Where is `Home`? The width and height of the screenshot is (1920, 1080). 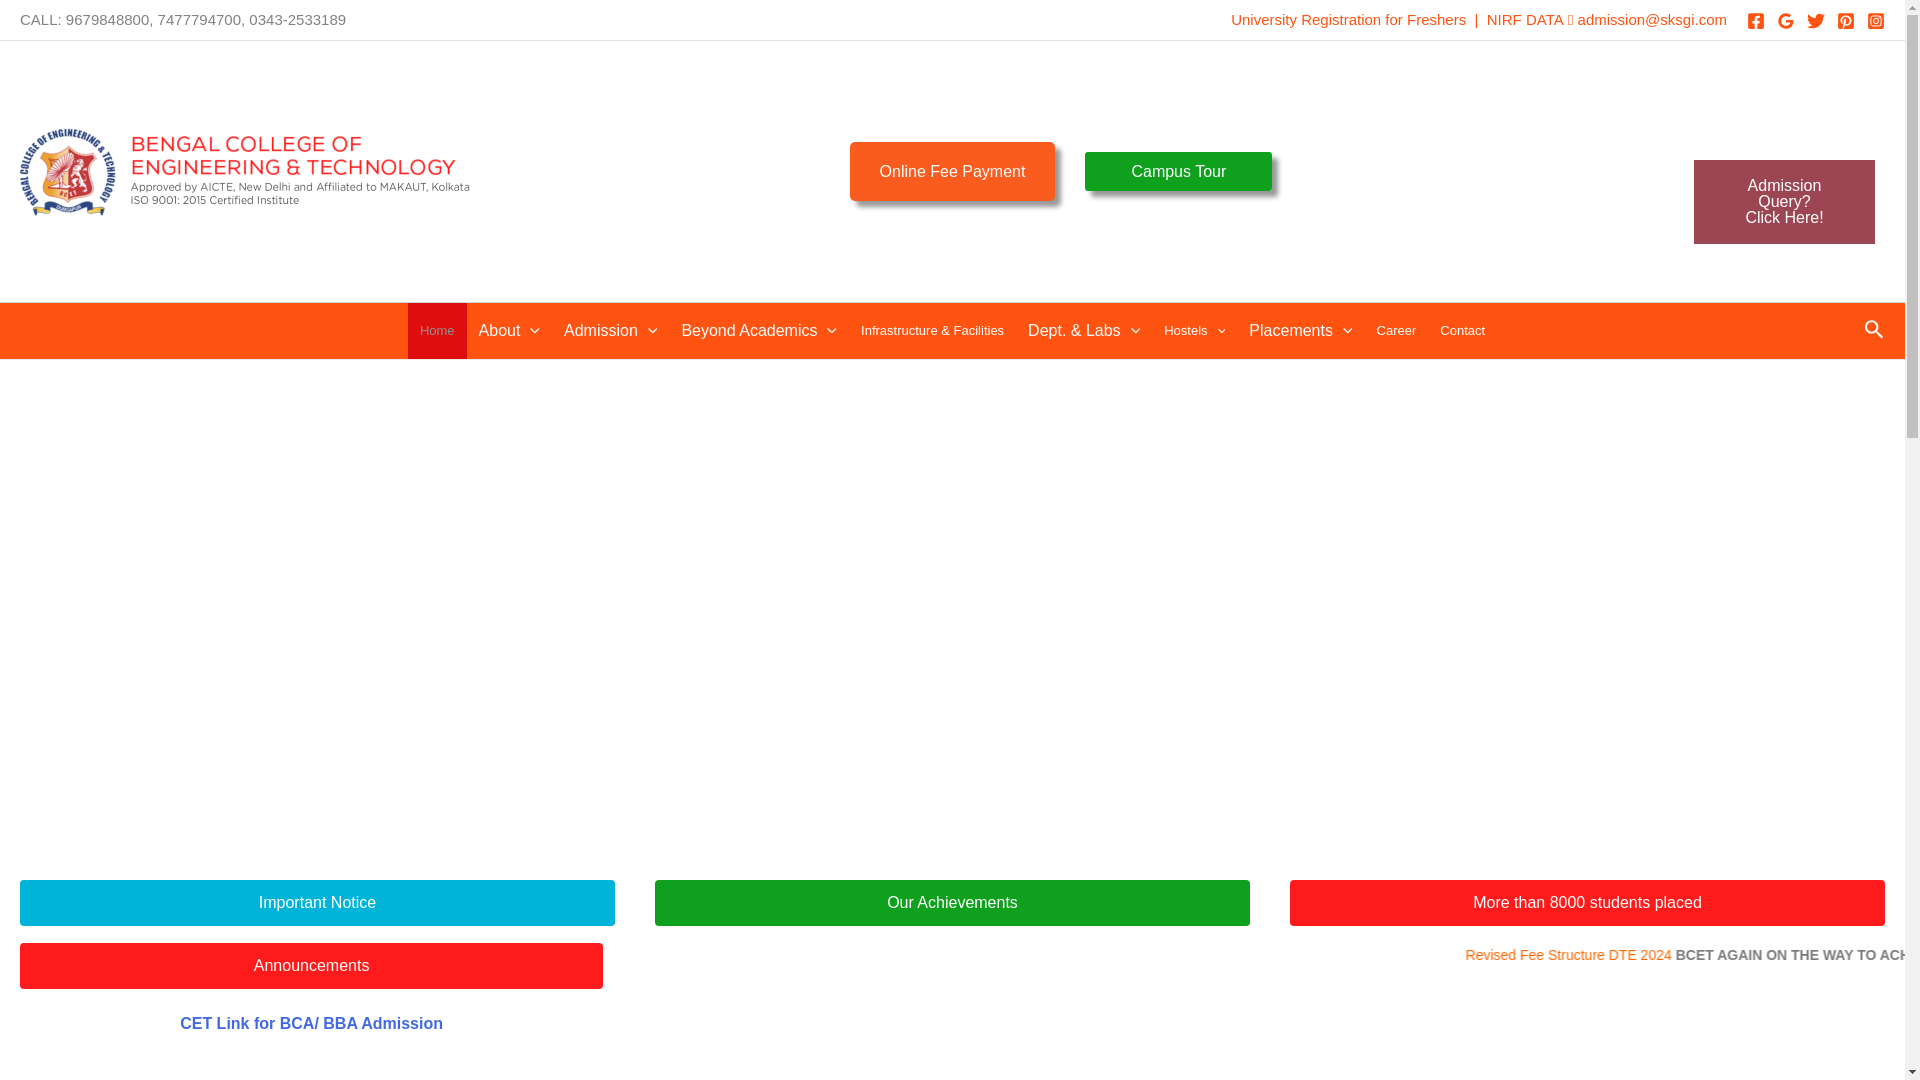
Home is located at coordinates (436, 330).